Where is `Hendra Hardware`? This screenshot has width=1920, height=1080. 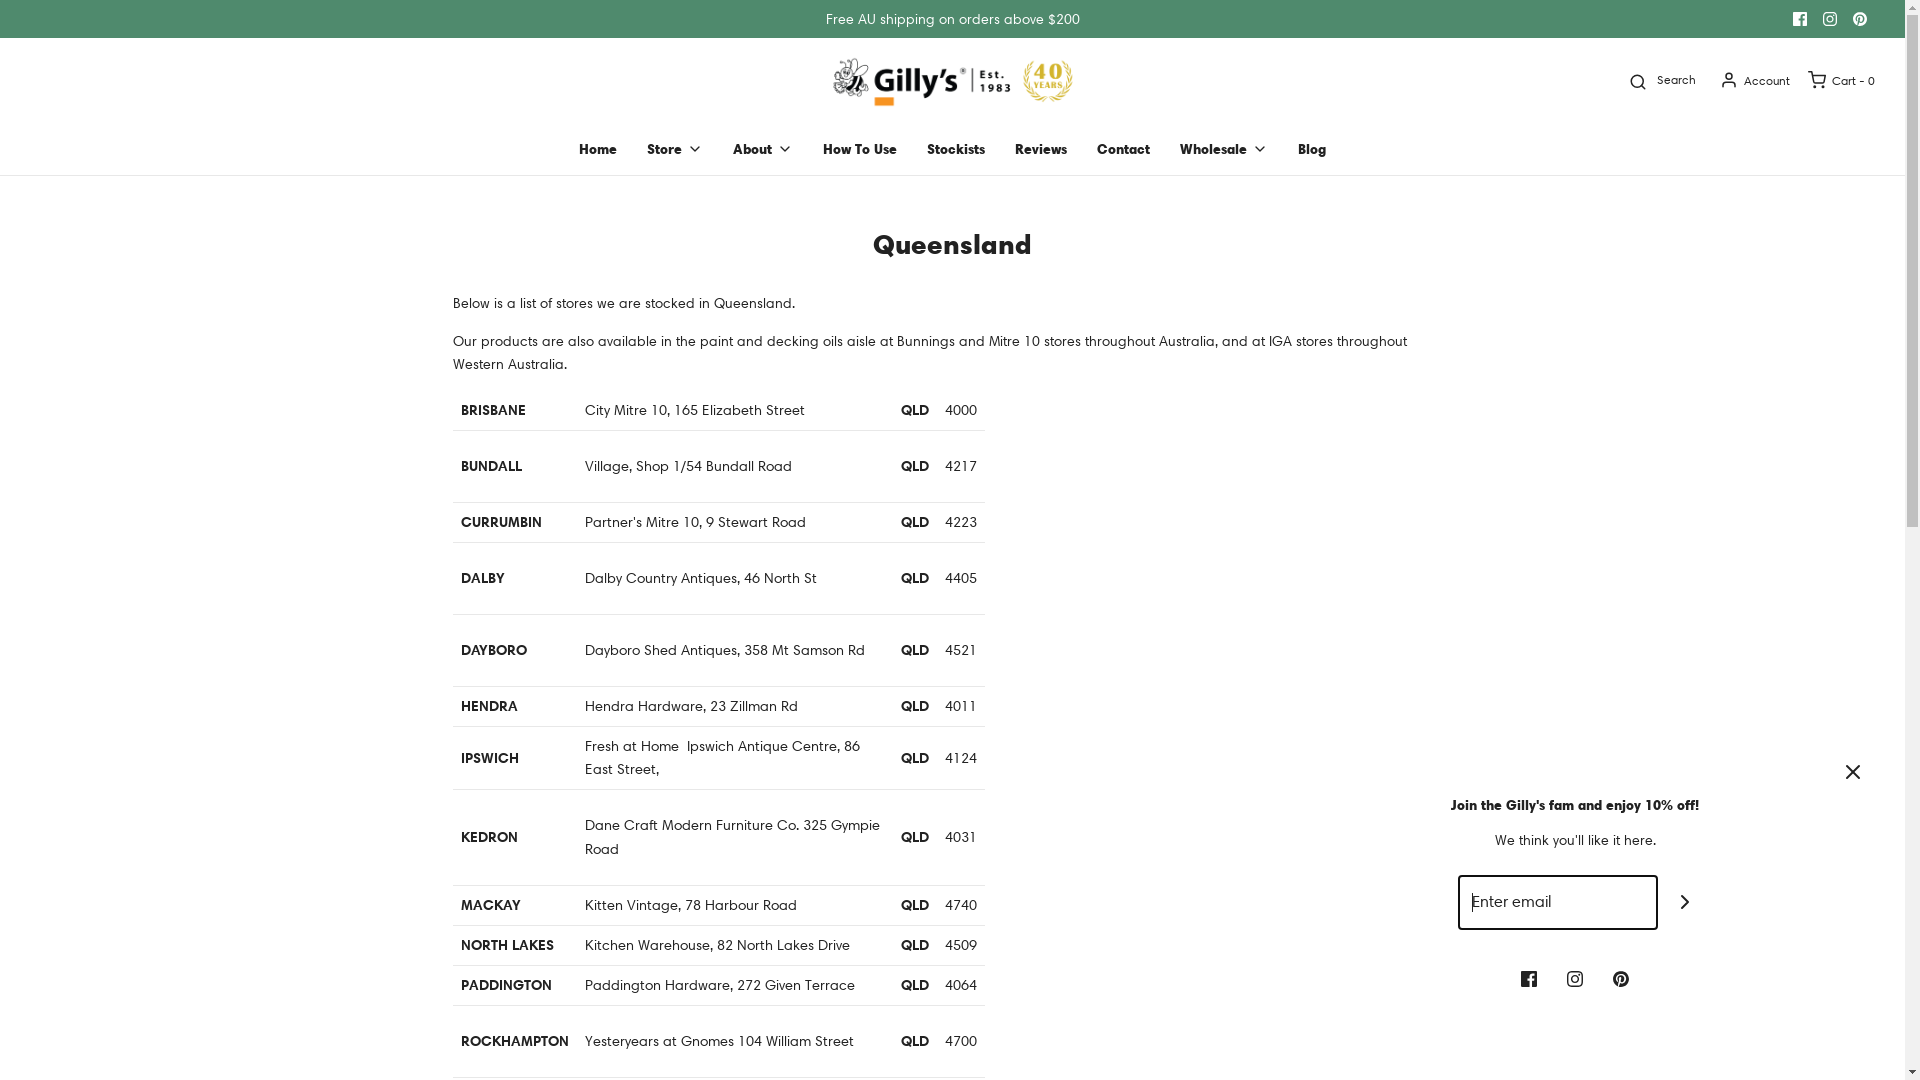 Hendra Hardware is located at coordinates (643, 706).